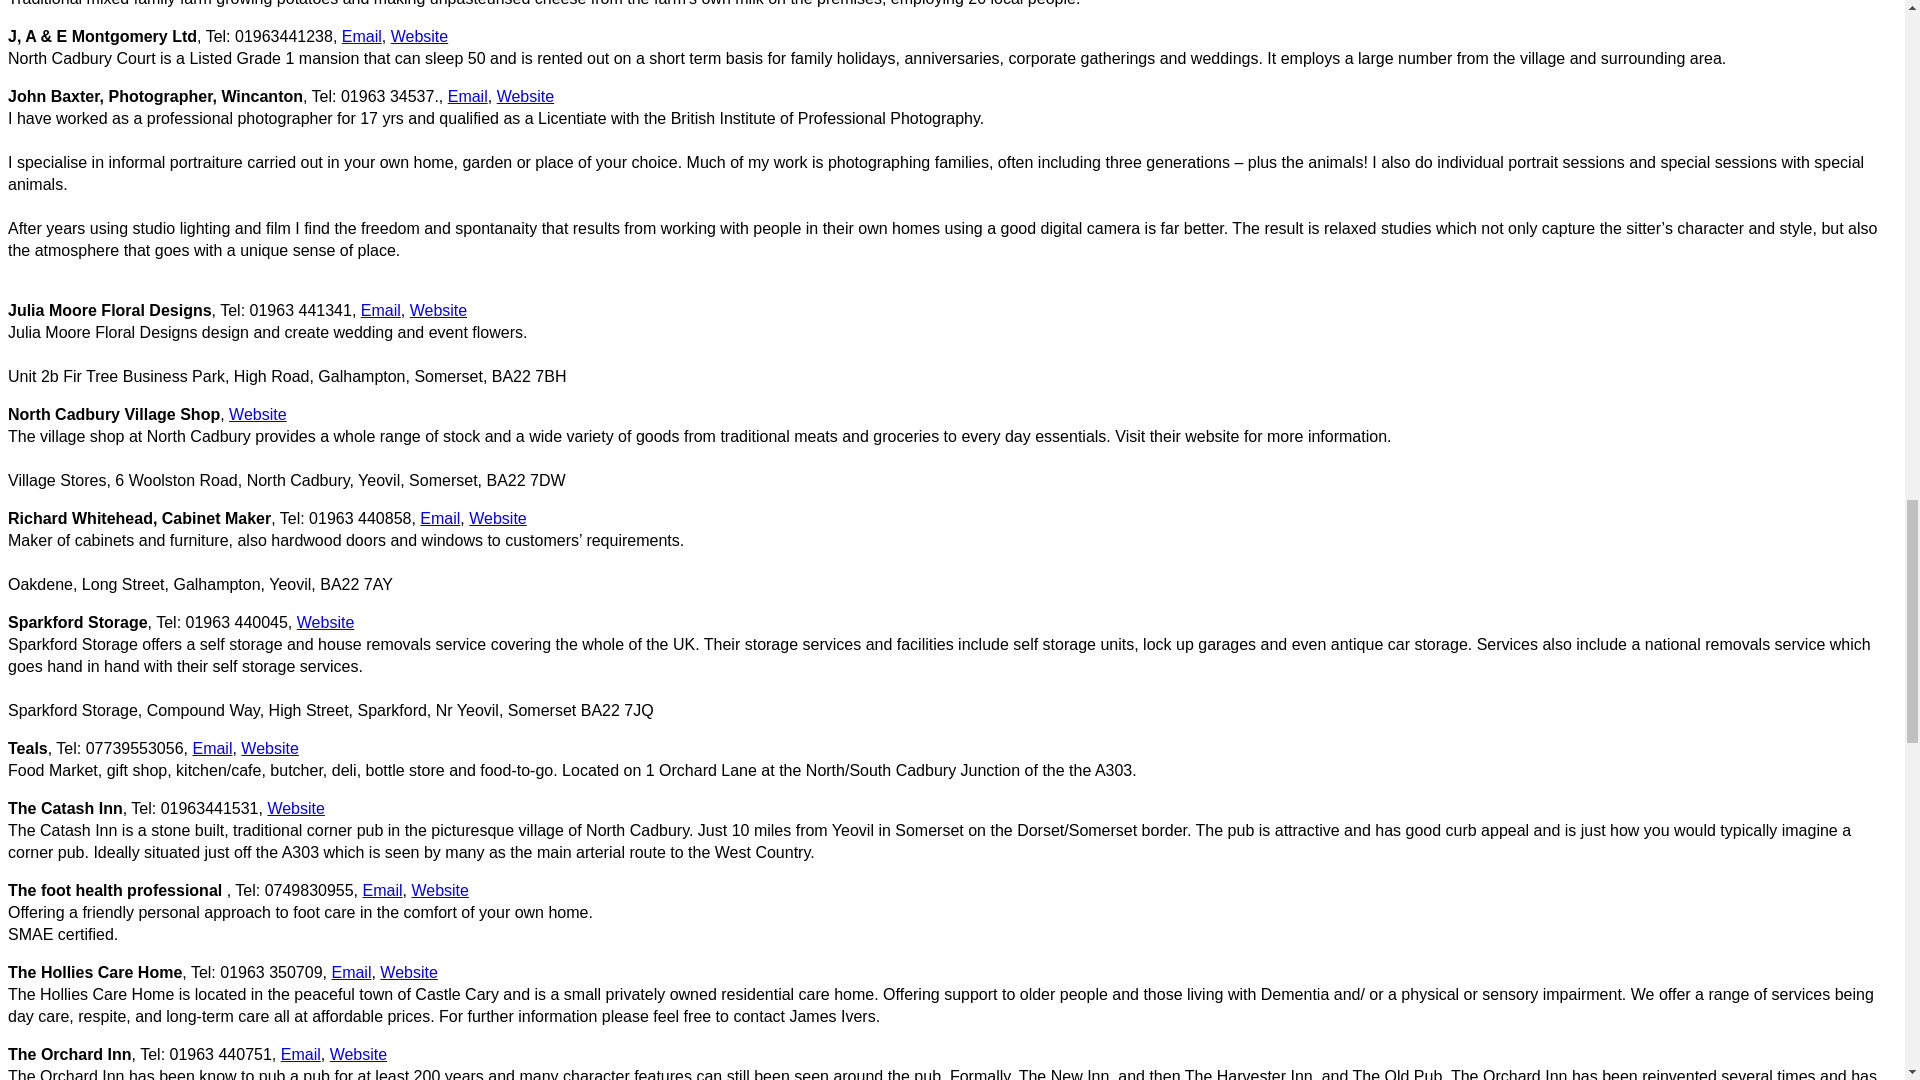  Describe the element at coordinates (380, 310) in the screenshot. I see `Email` at that location.